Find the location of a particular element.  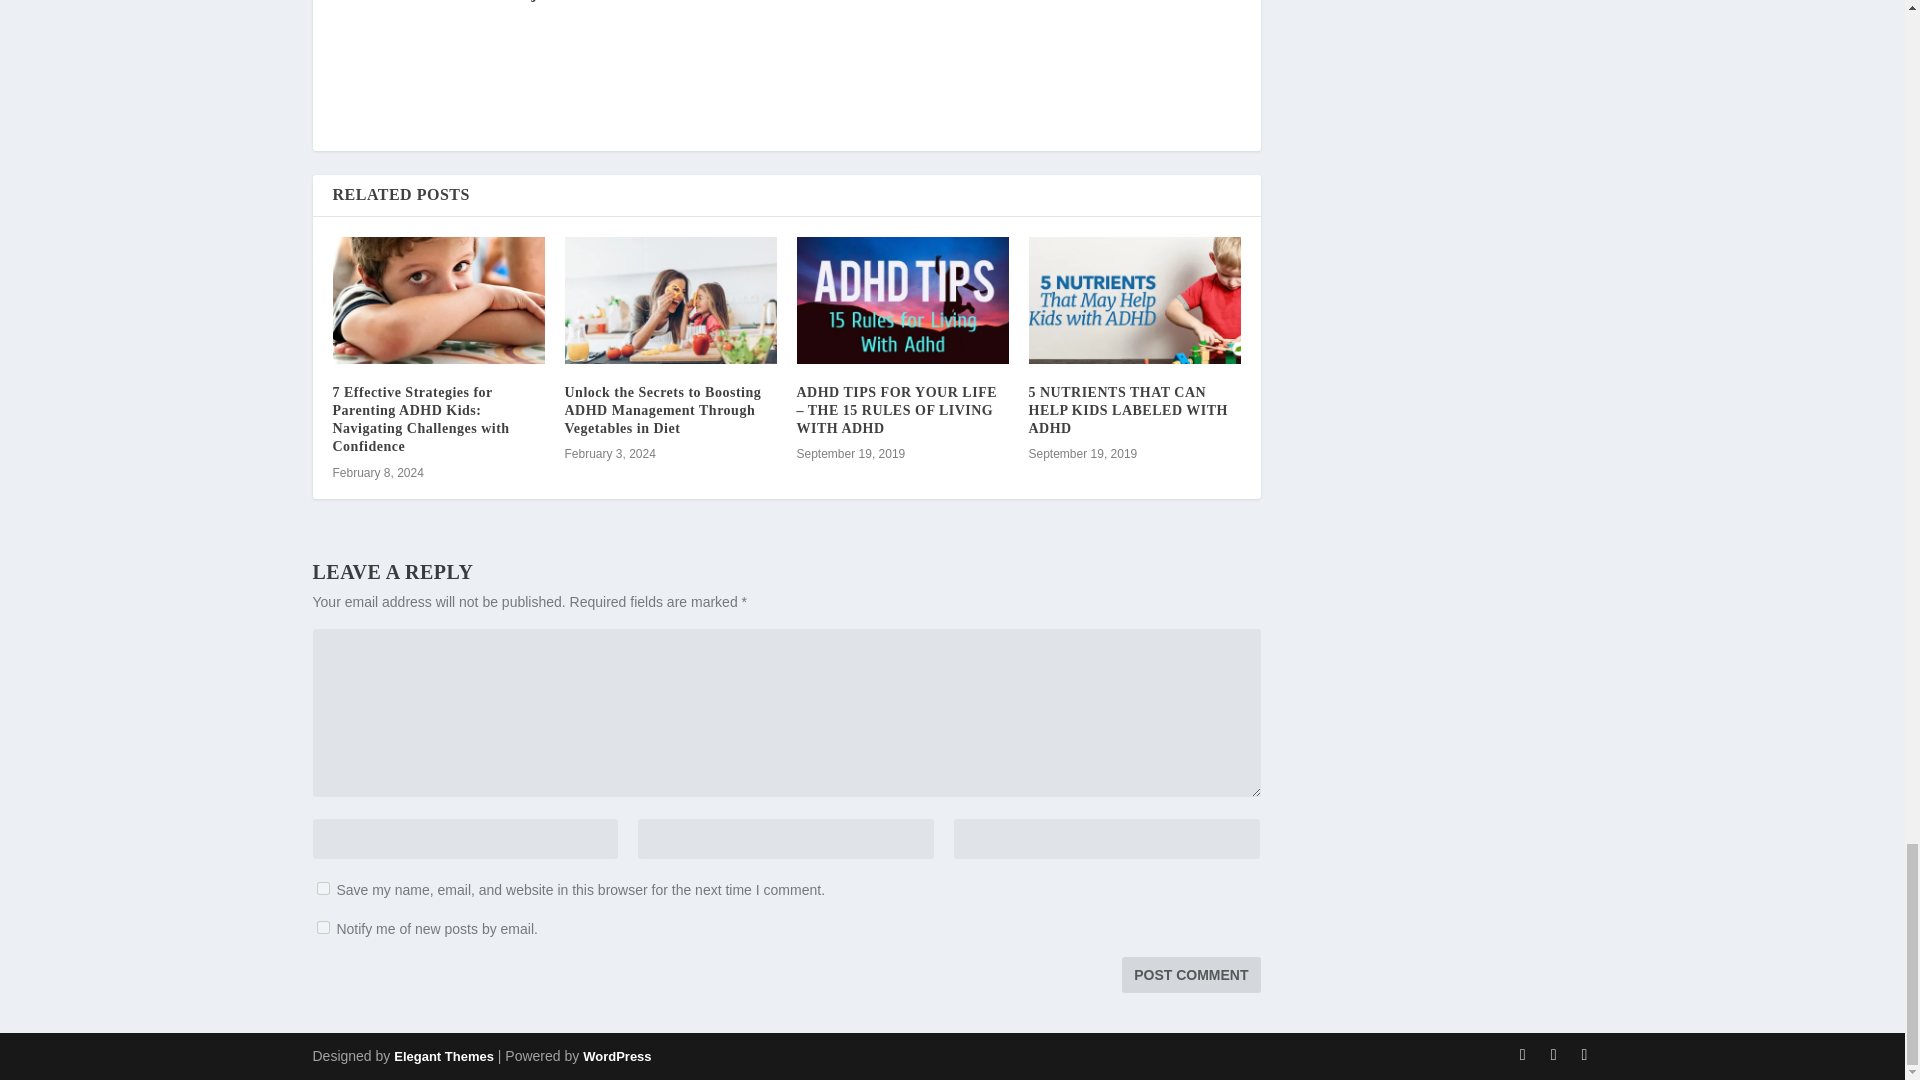

Post Comment is located at coordinates (1190, 974).